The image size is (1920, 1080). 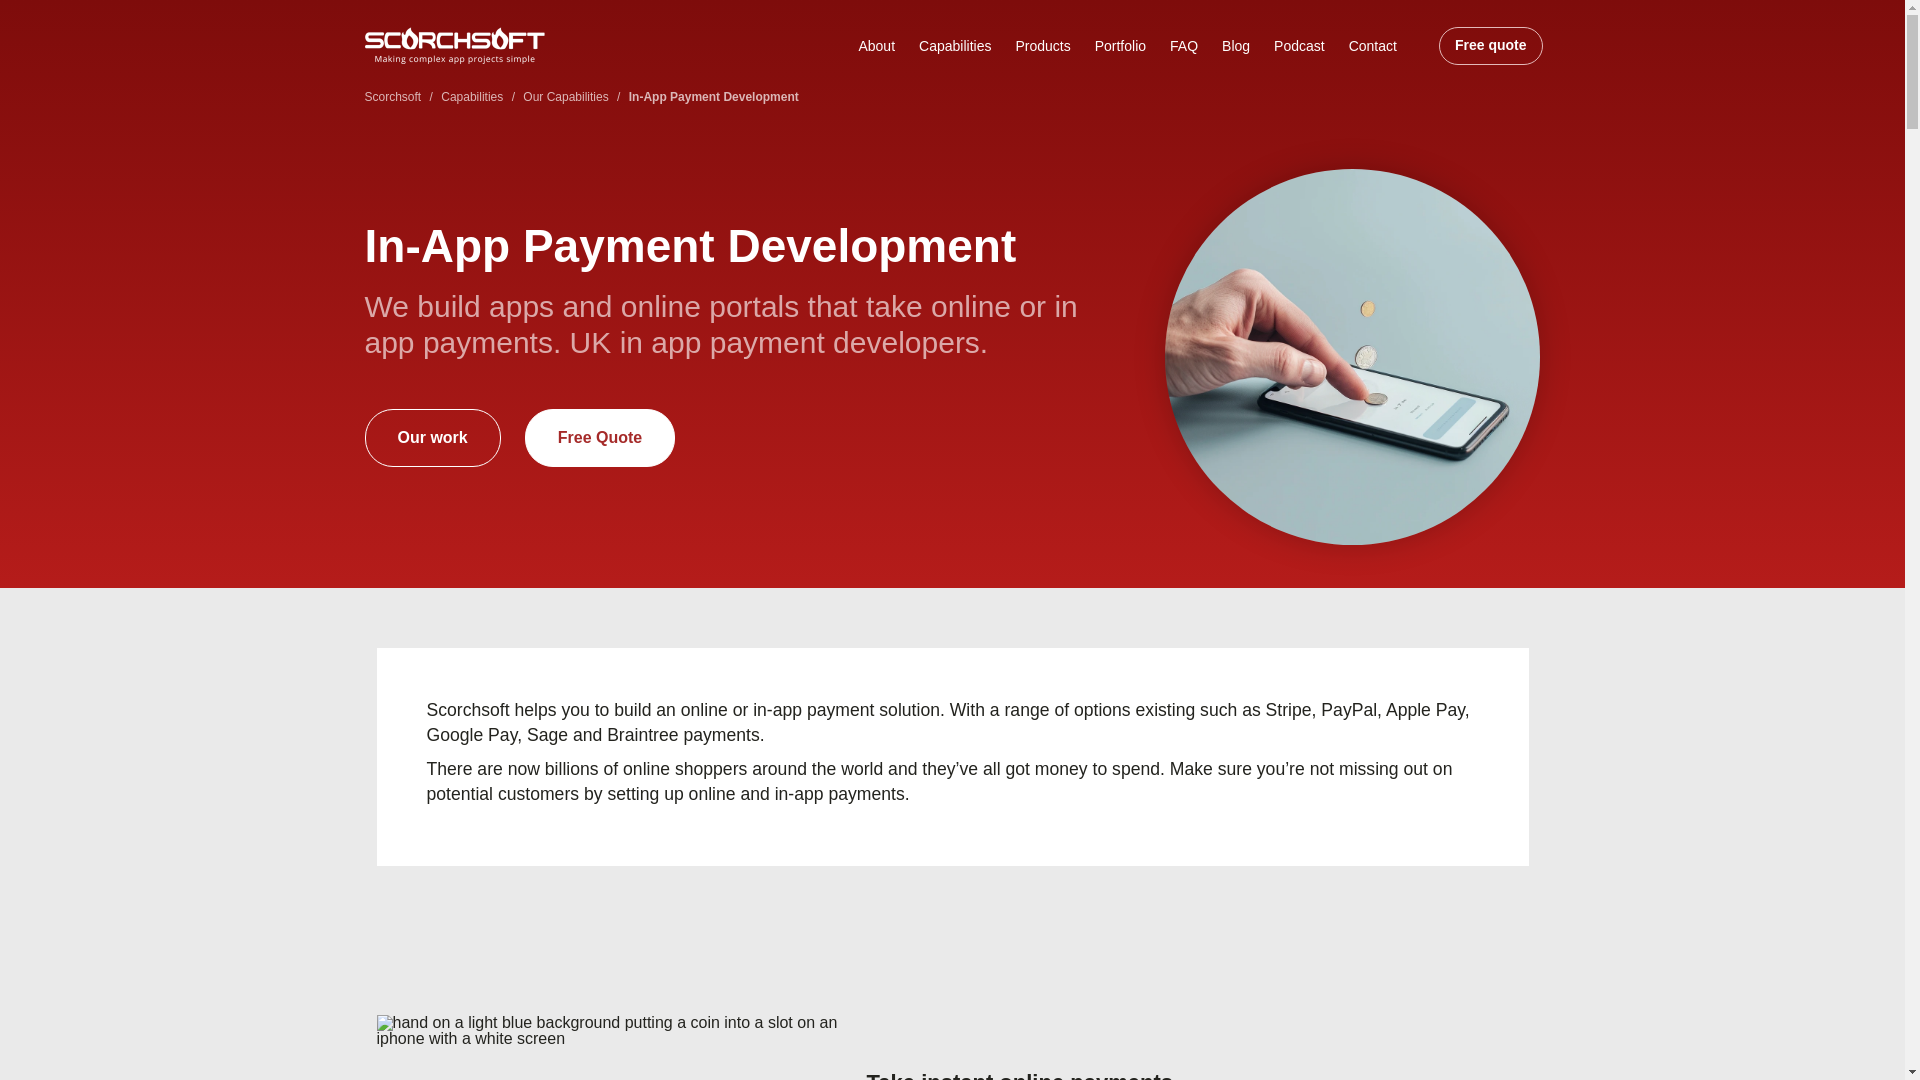 What do you see at coordinates (1490, 46) in the screenshot?
I see `Quote` at bounding box center [1490, 46].